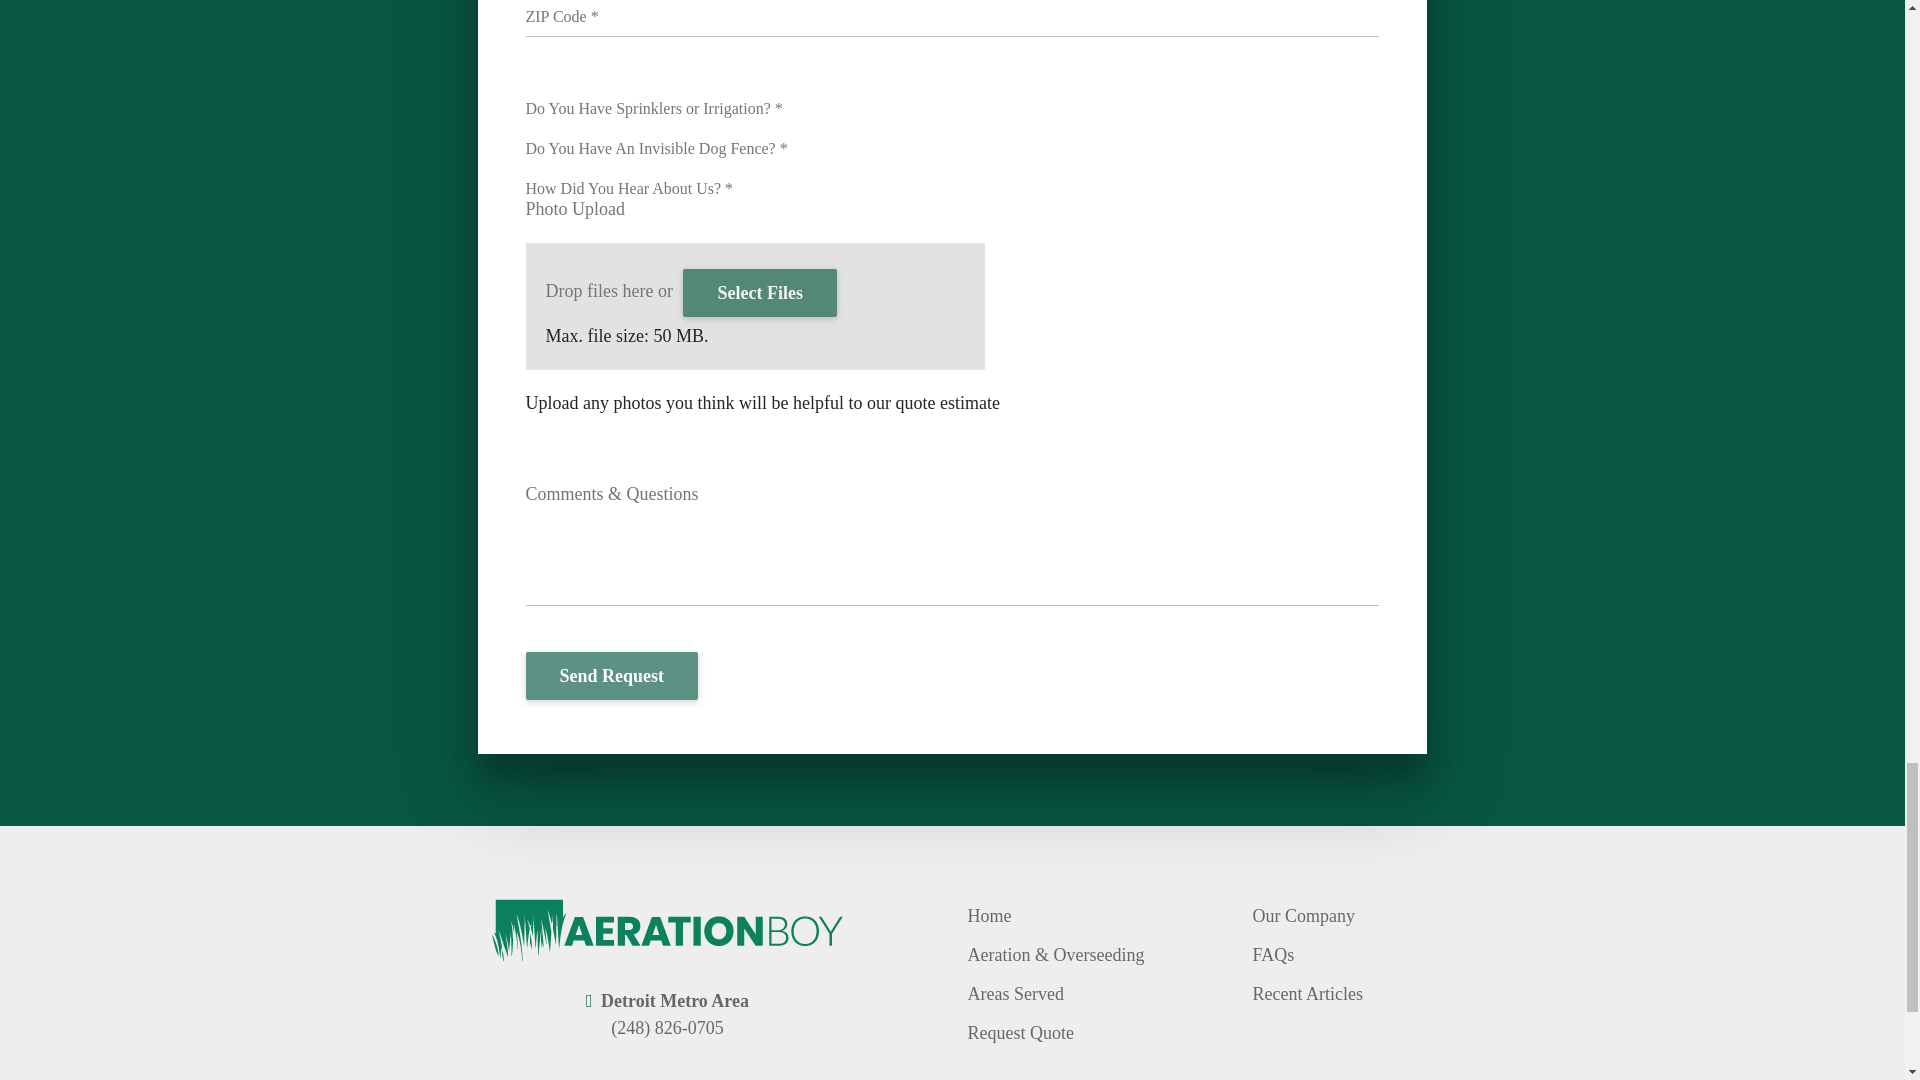 The height and width of the screenshot is (1080, 1920). I want to click on FAQs, so click(1272, 956).